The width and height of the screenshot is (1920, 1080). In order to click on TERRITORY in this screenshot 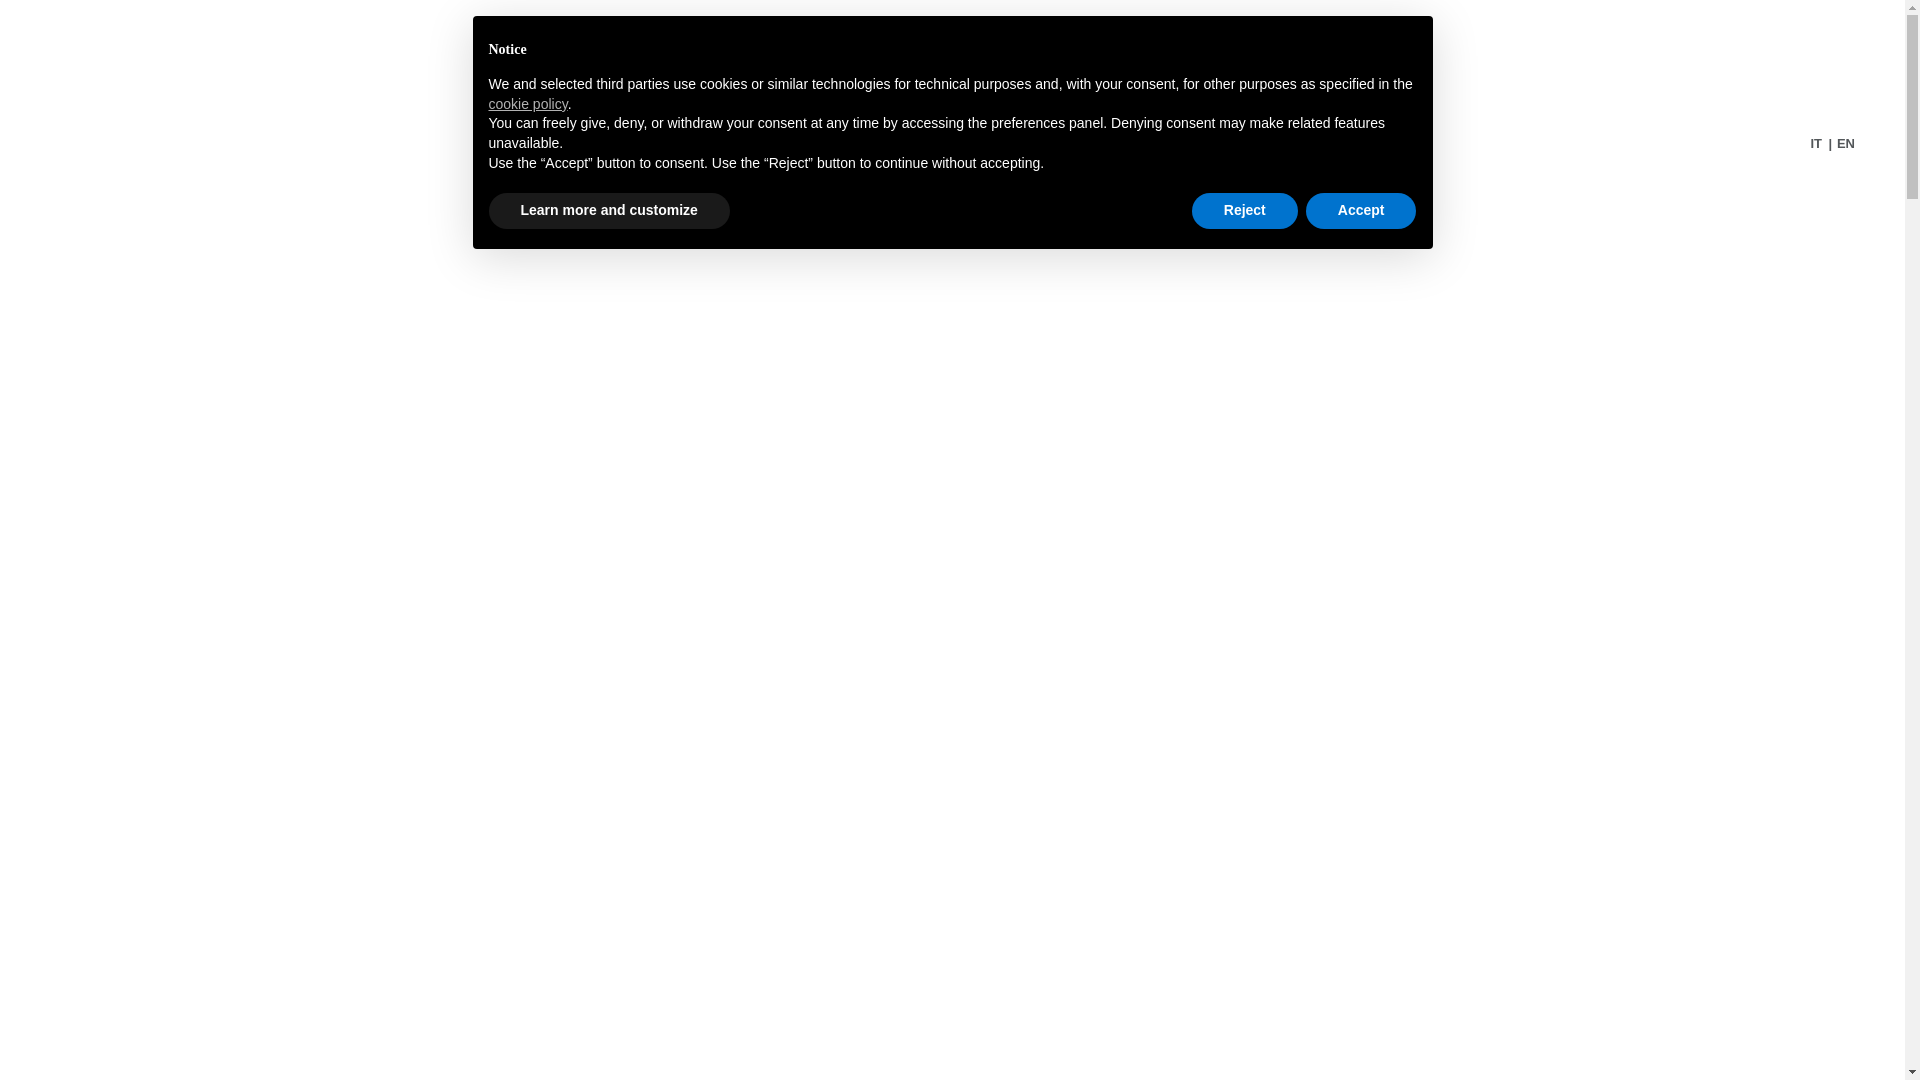, I will do `click(740, 144)`.